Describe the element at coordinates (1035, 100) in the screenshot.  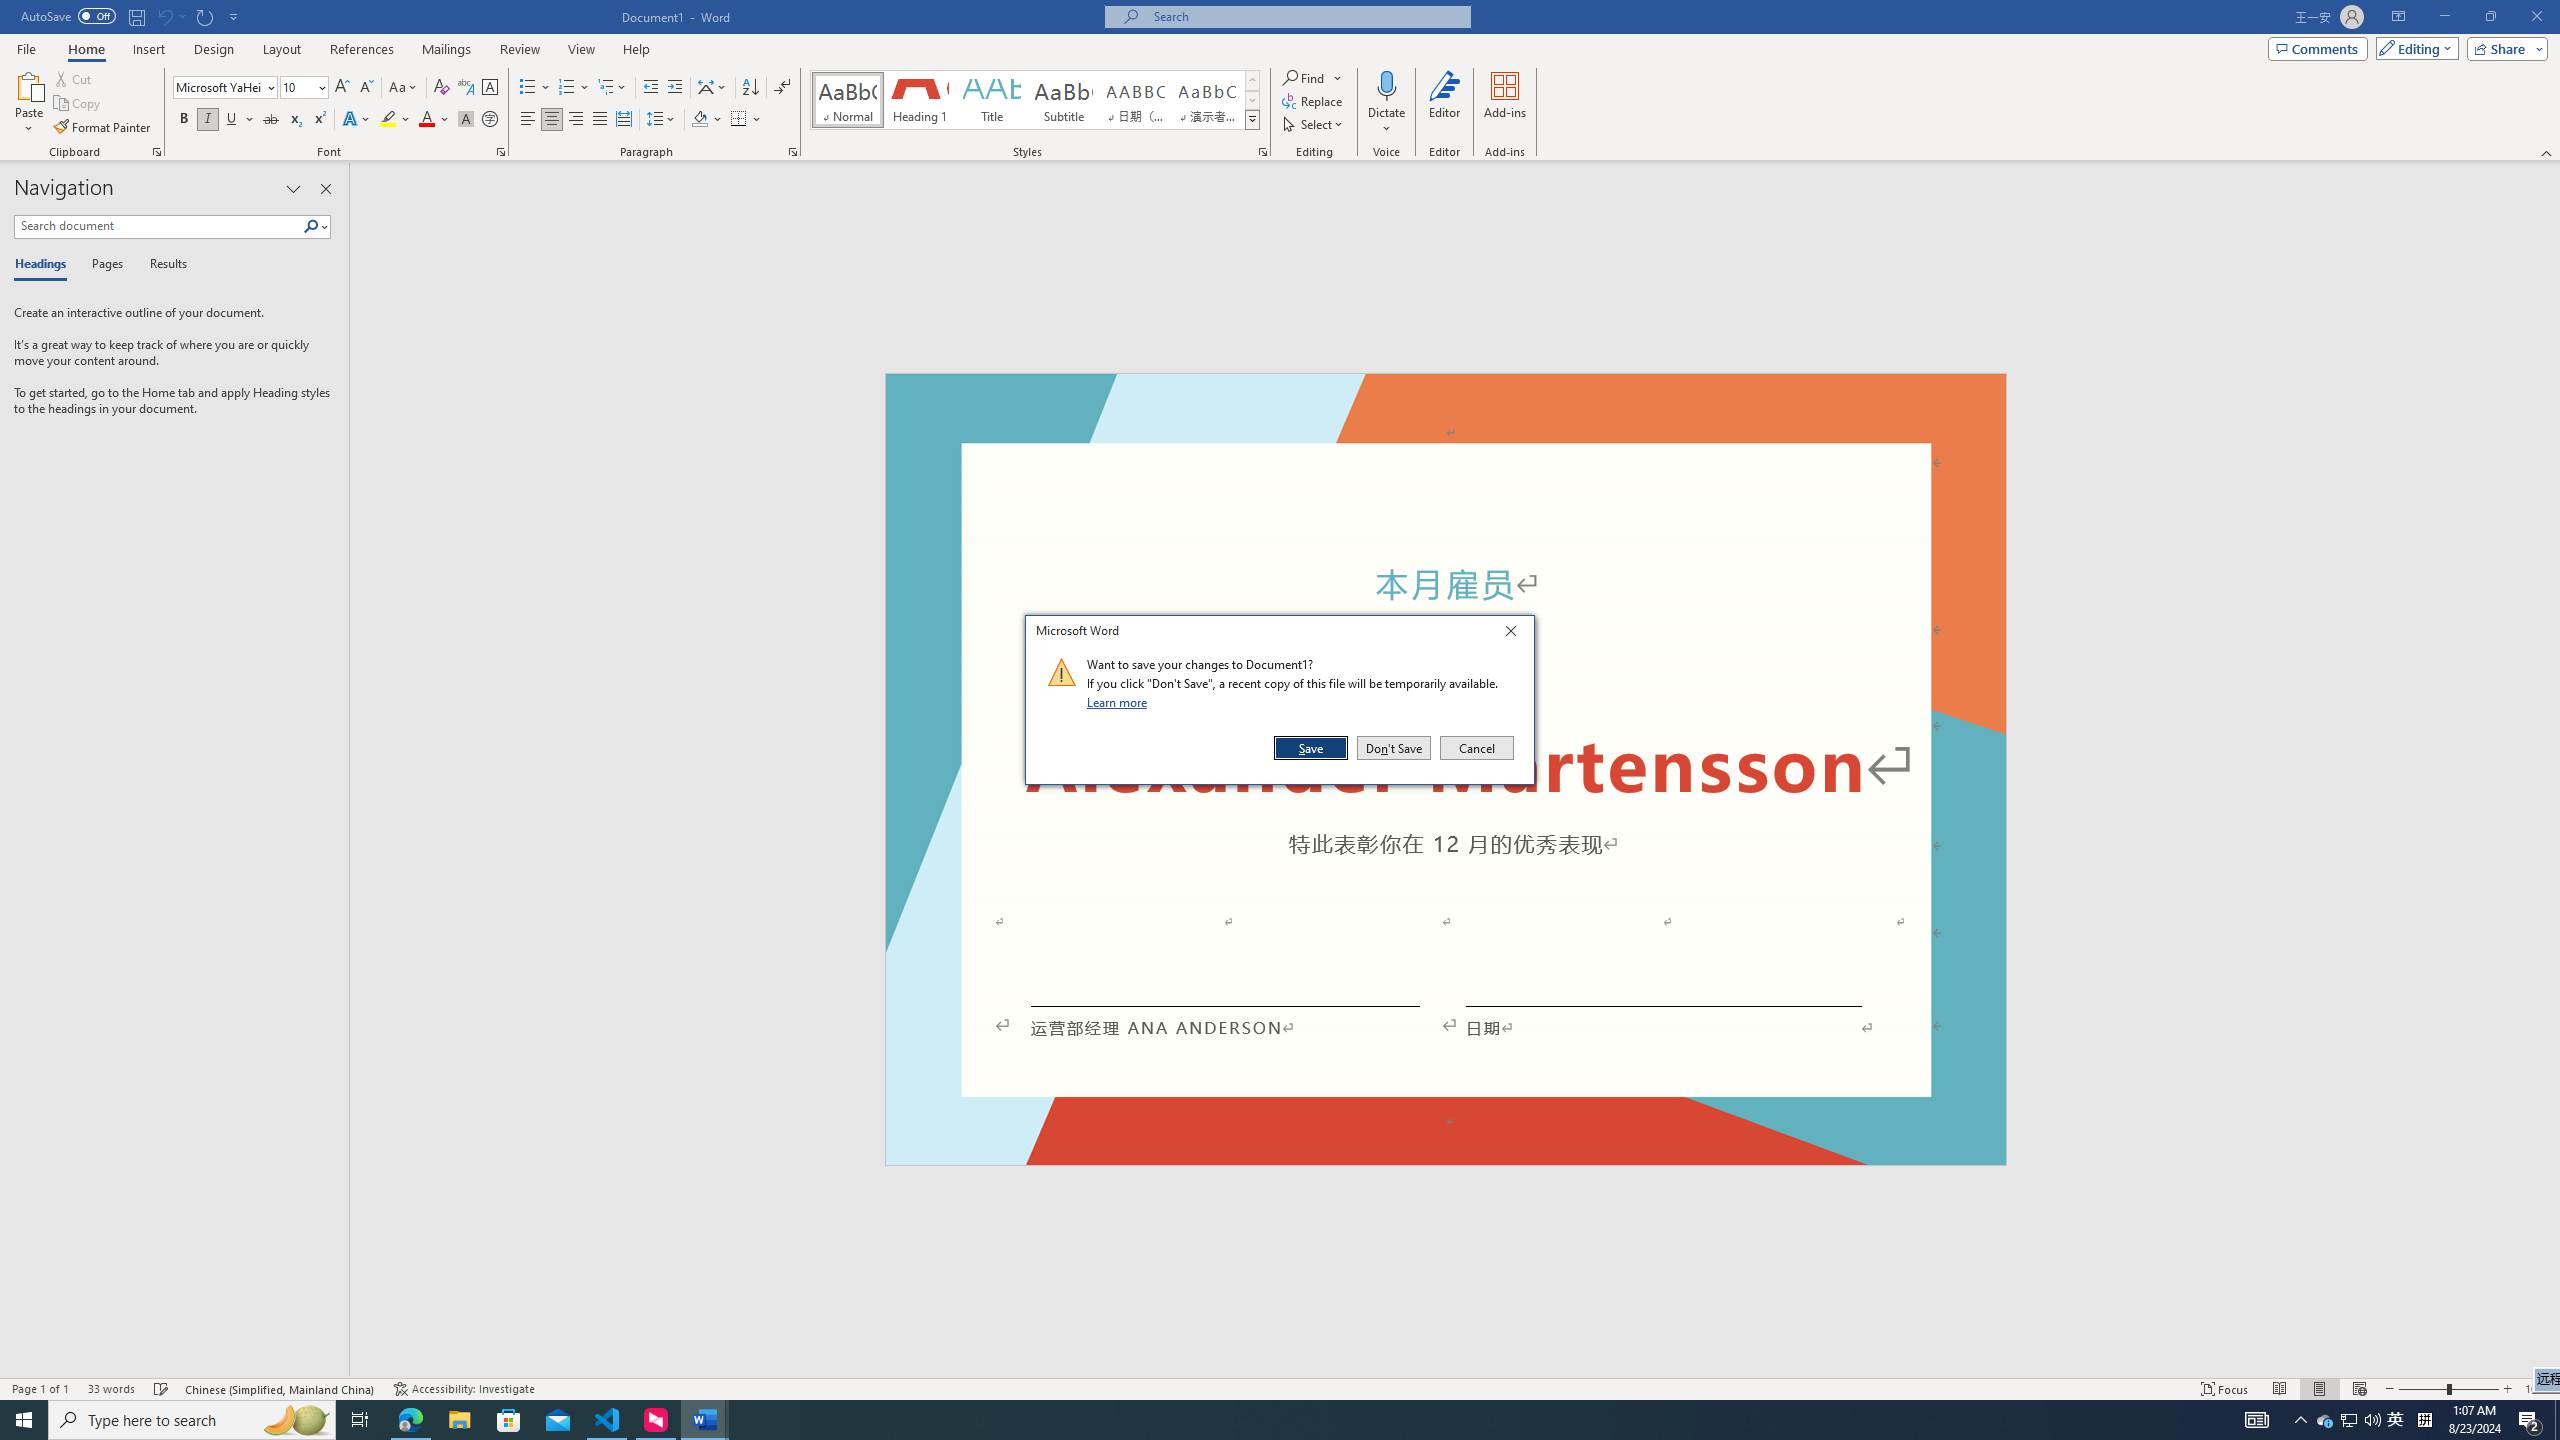
I see `AutomationID: QuickStylesGallery` at that location.